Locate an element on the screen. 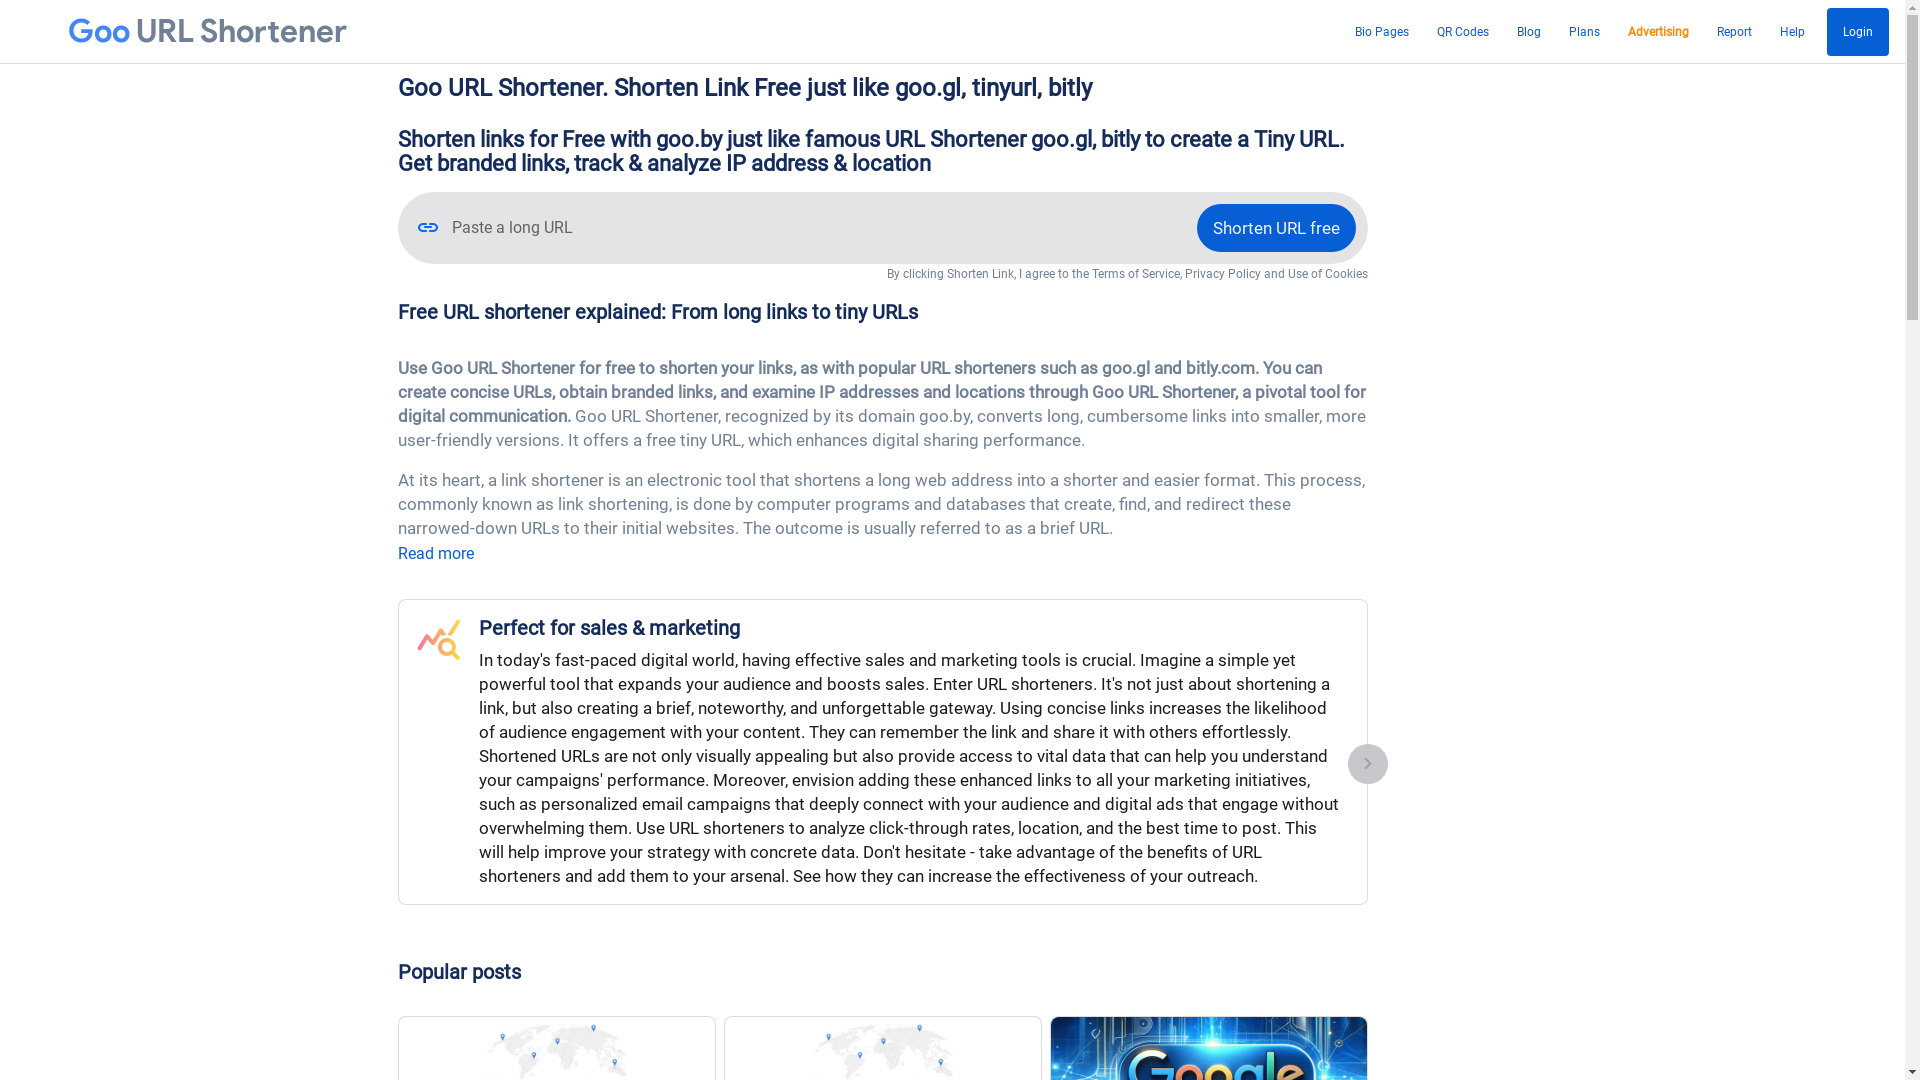  Read more is located at coordinates (436, 554).